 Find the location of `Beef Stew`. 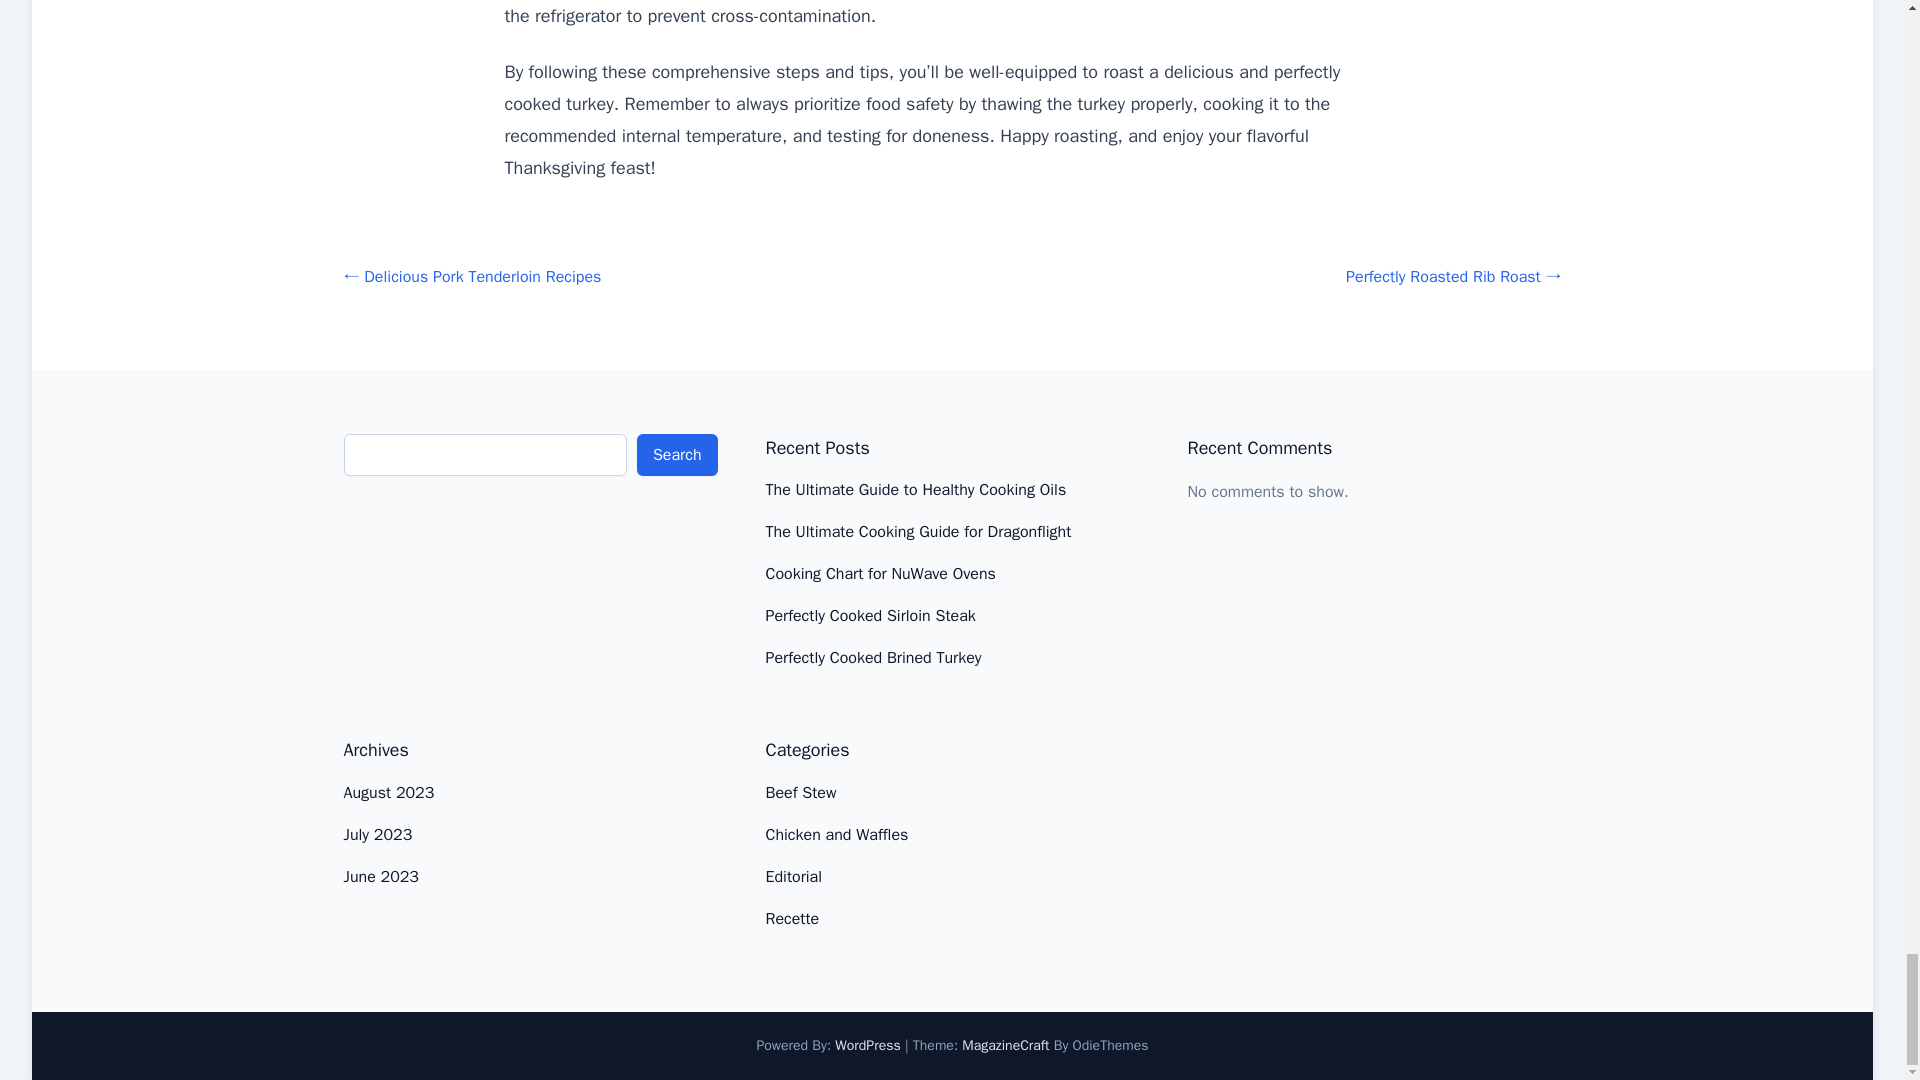

Beef Stew is located at coordinates (802, 793).